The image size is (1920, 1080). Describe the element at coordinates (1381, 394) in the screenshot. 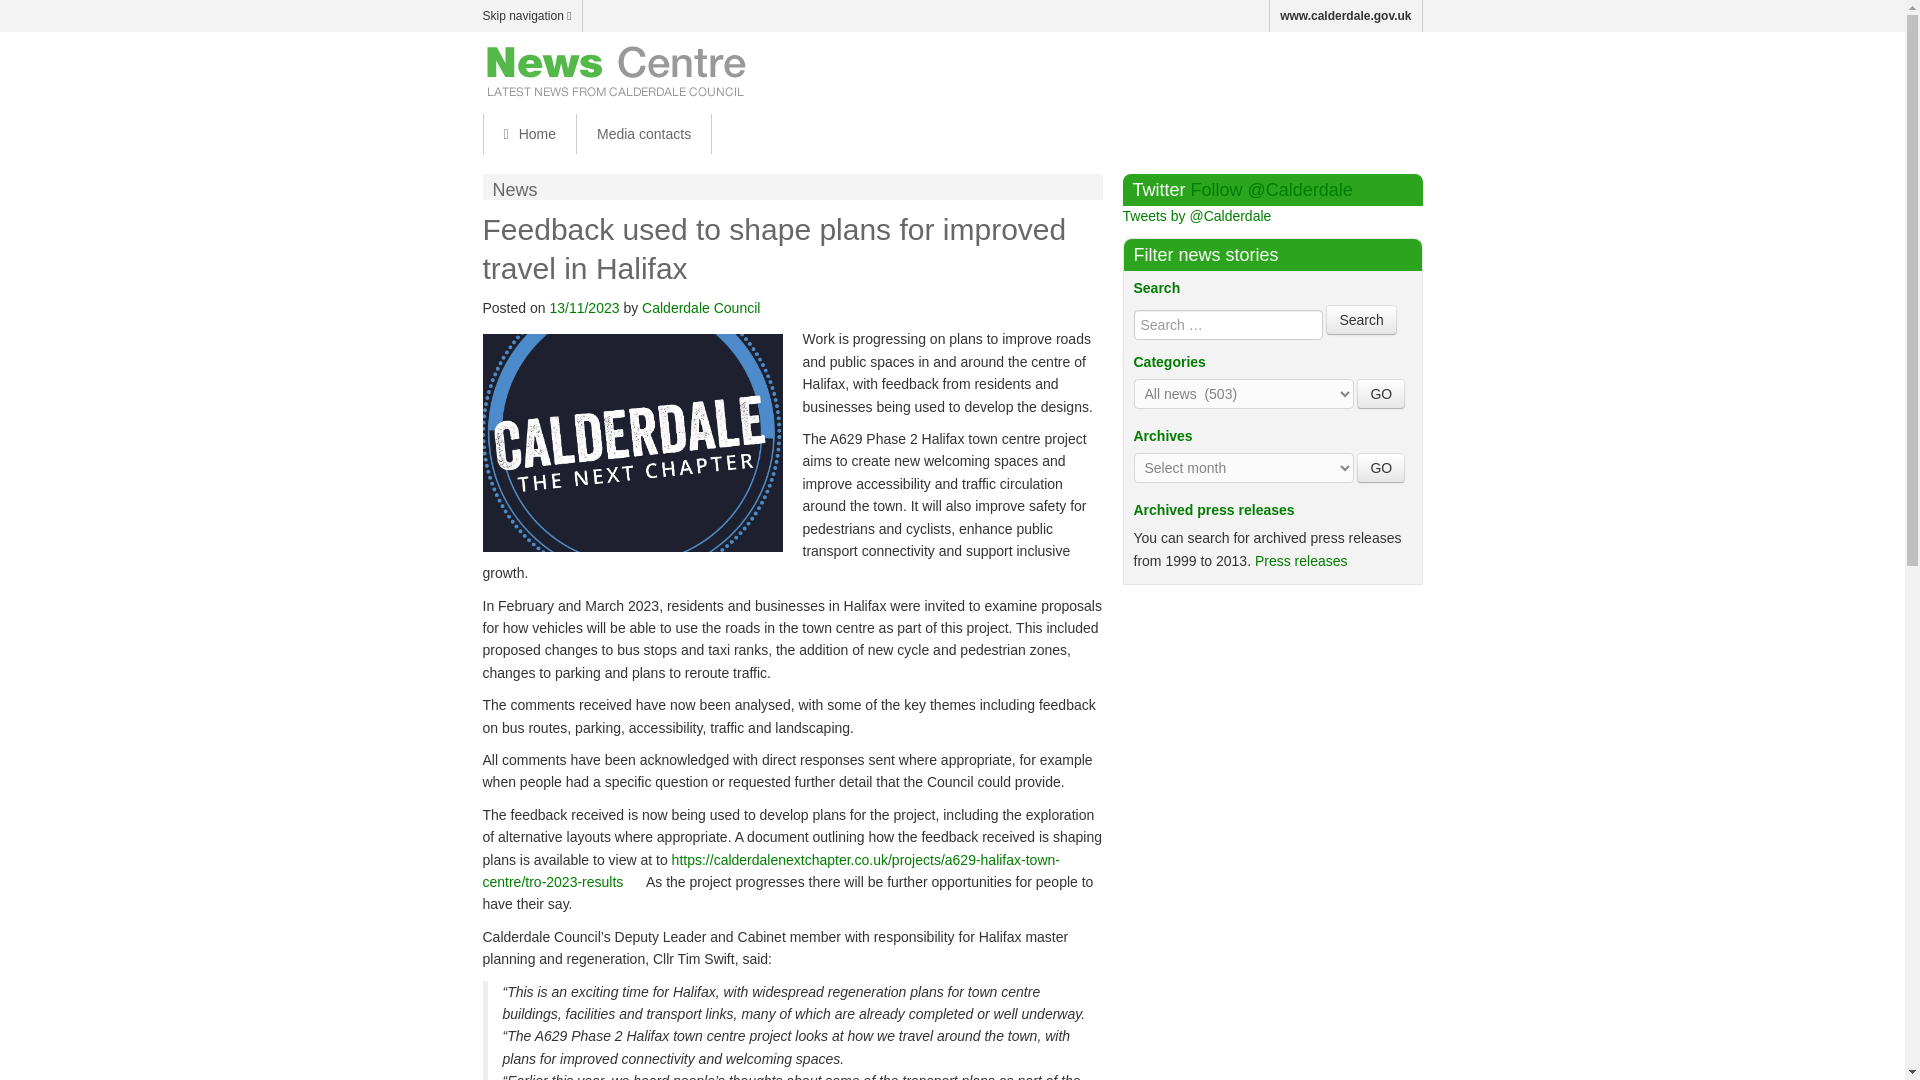

I see `GO` at that location.